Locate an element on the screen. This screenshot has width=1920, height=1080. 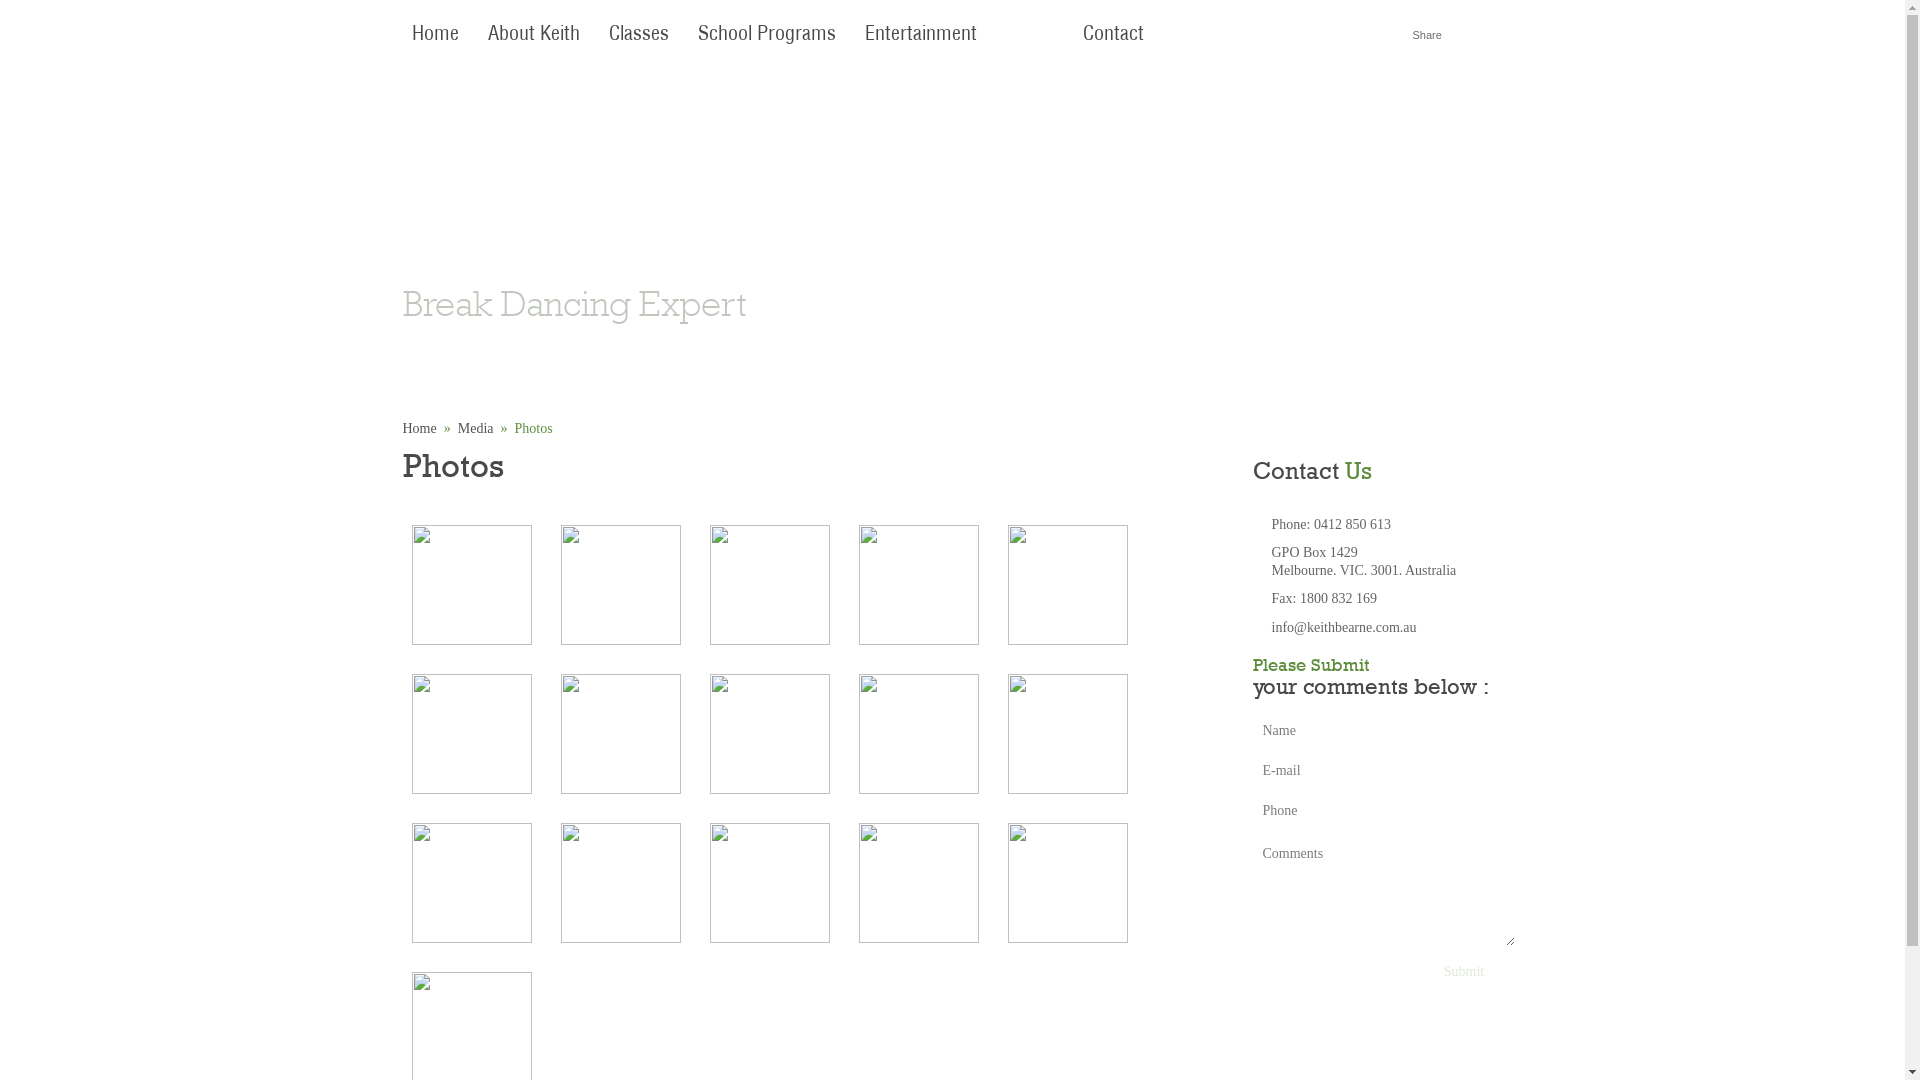
Media is located at coordinates (1029, 34).